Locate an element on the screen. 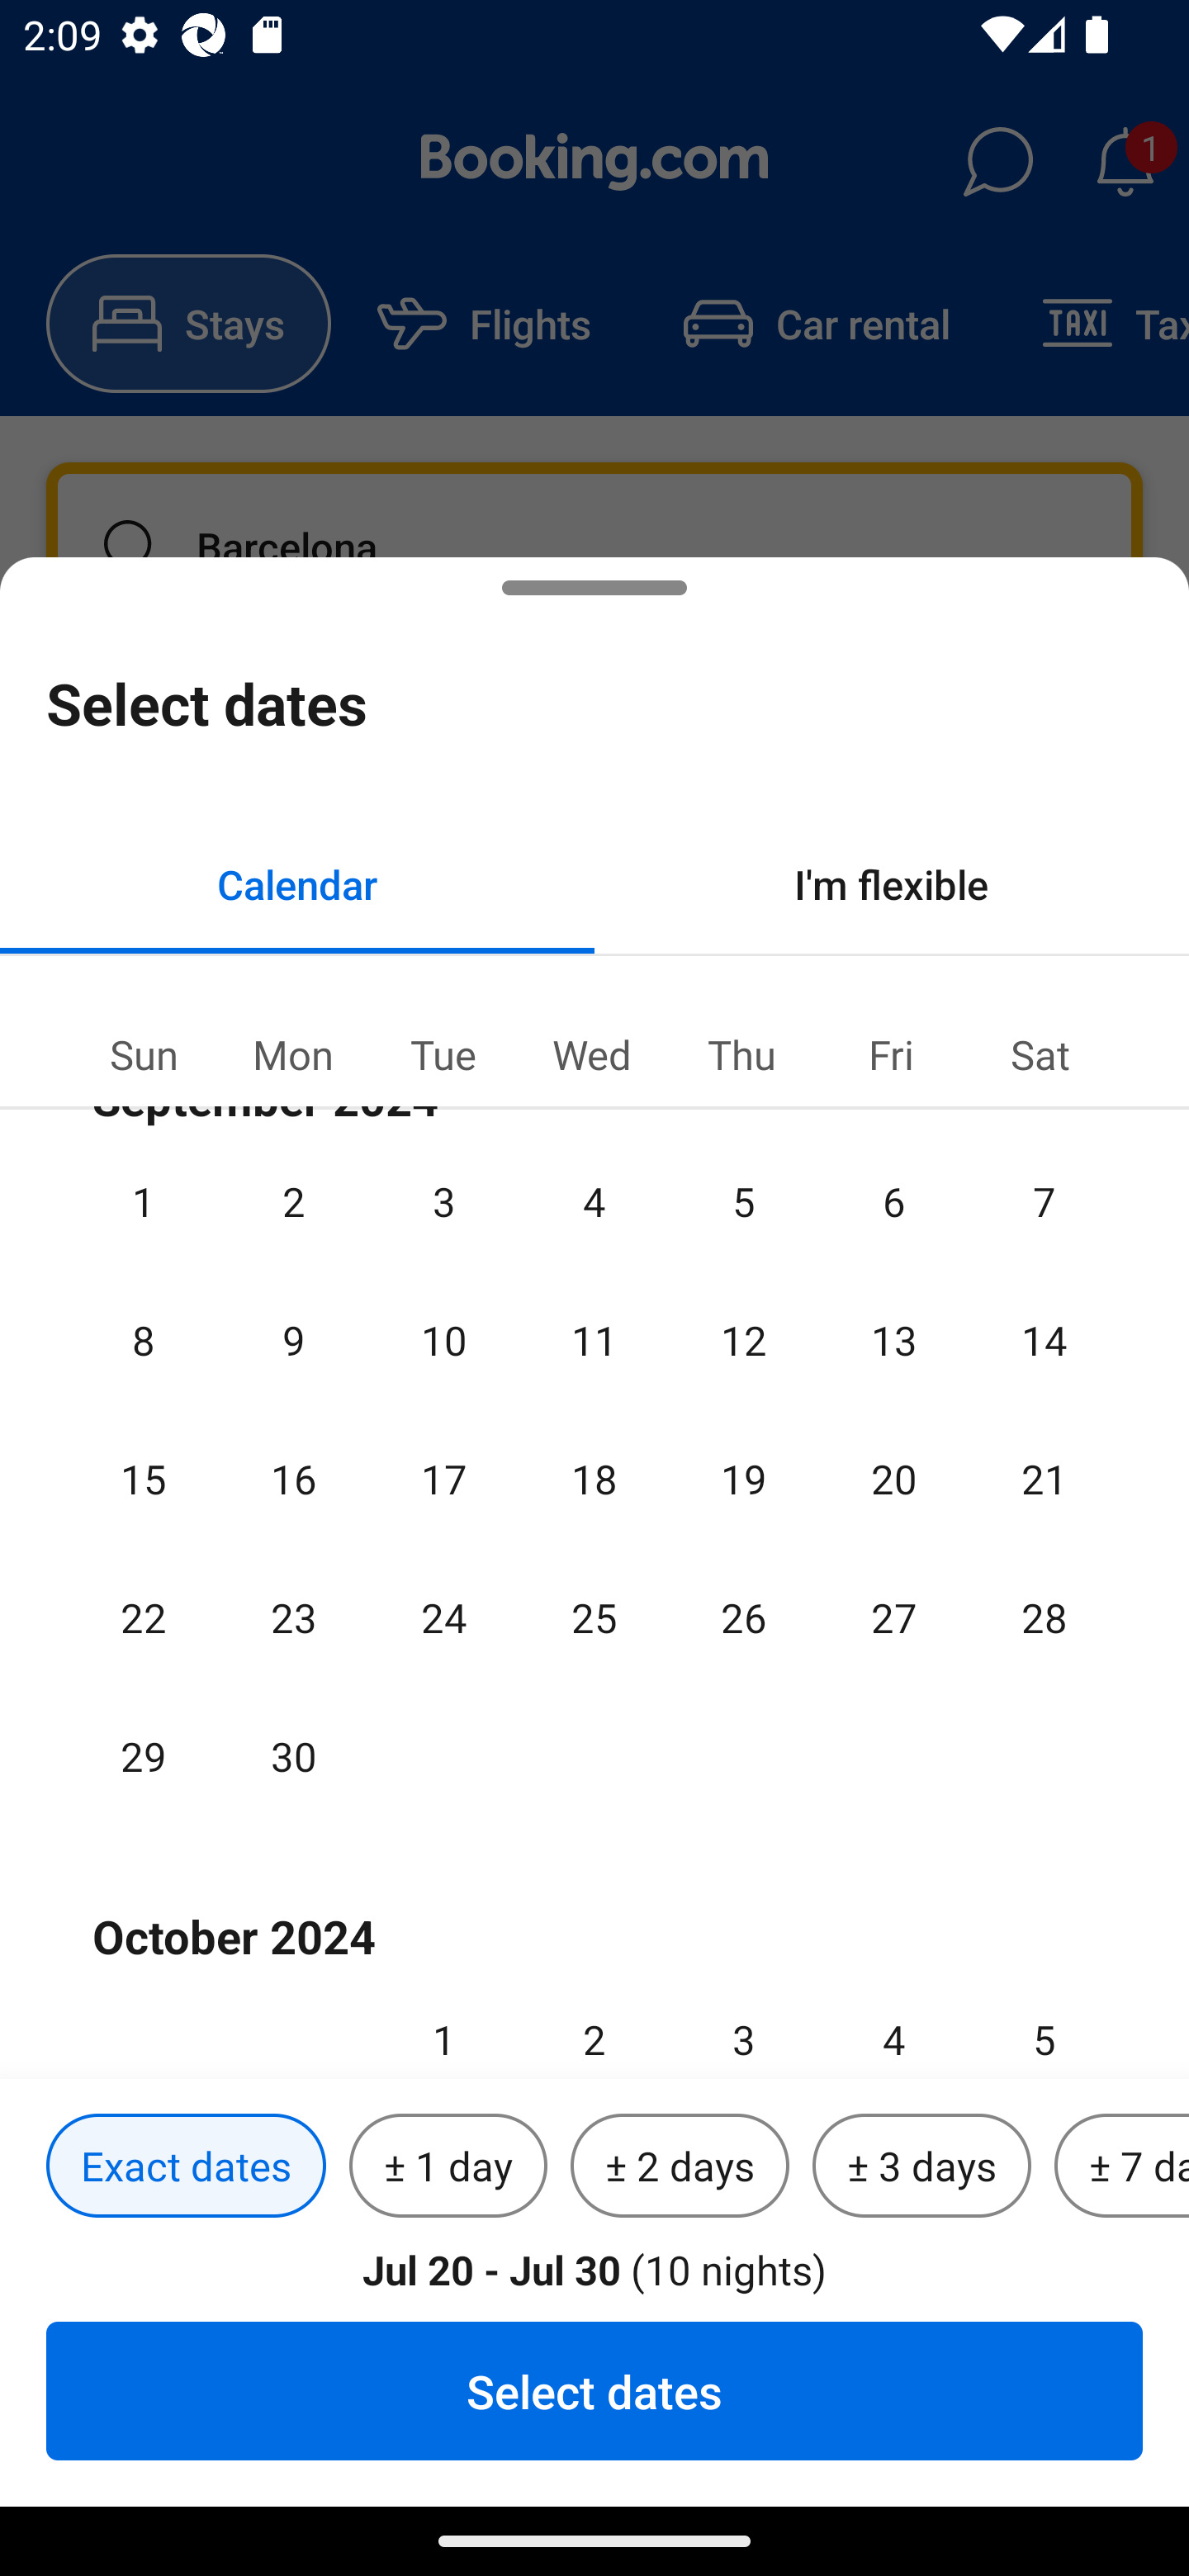 Image resolution: width=1189 pixels, height=2576 pixels. I'm flexible is located at coordinates (892, 883).